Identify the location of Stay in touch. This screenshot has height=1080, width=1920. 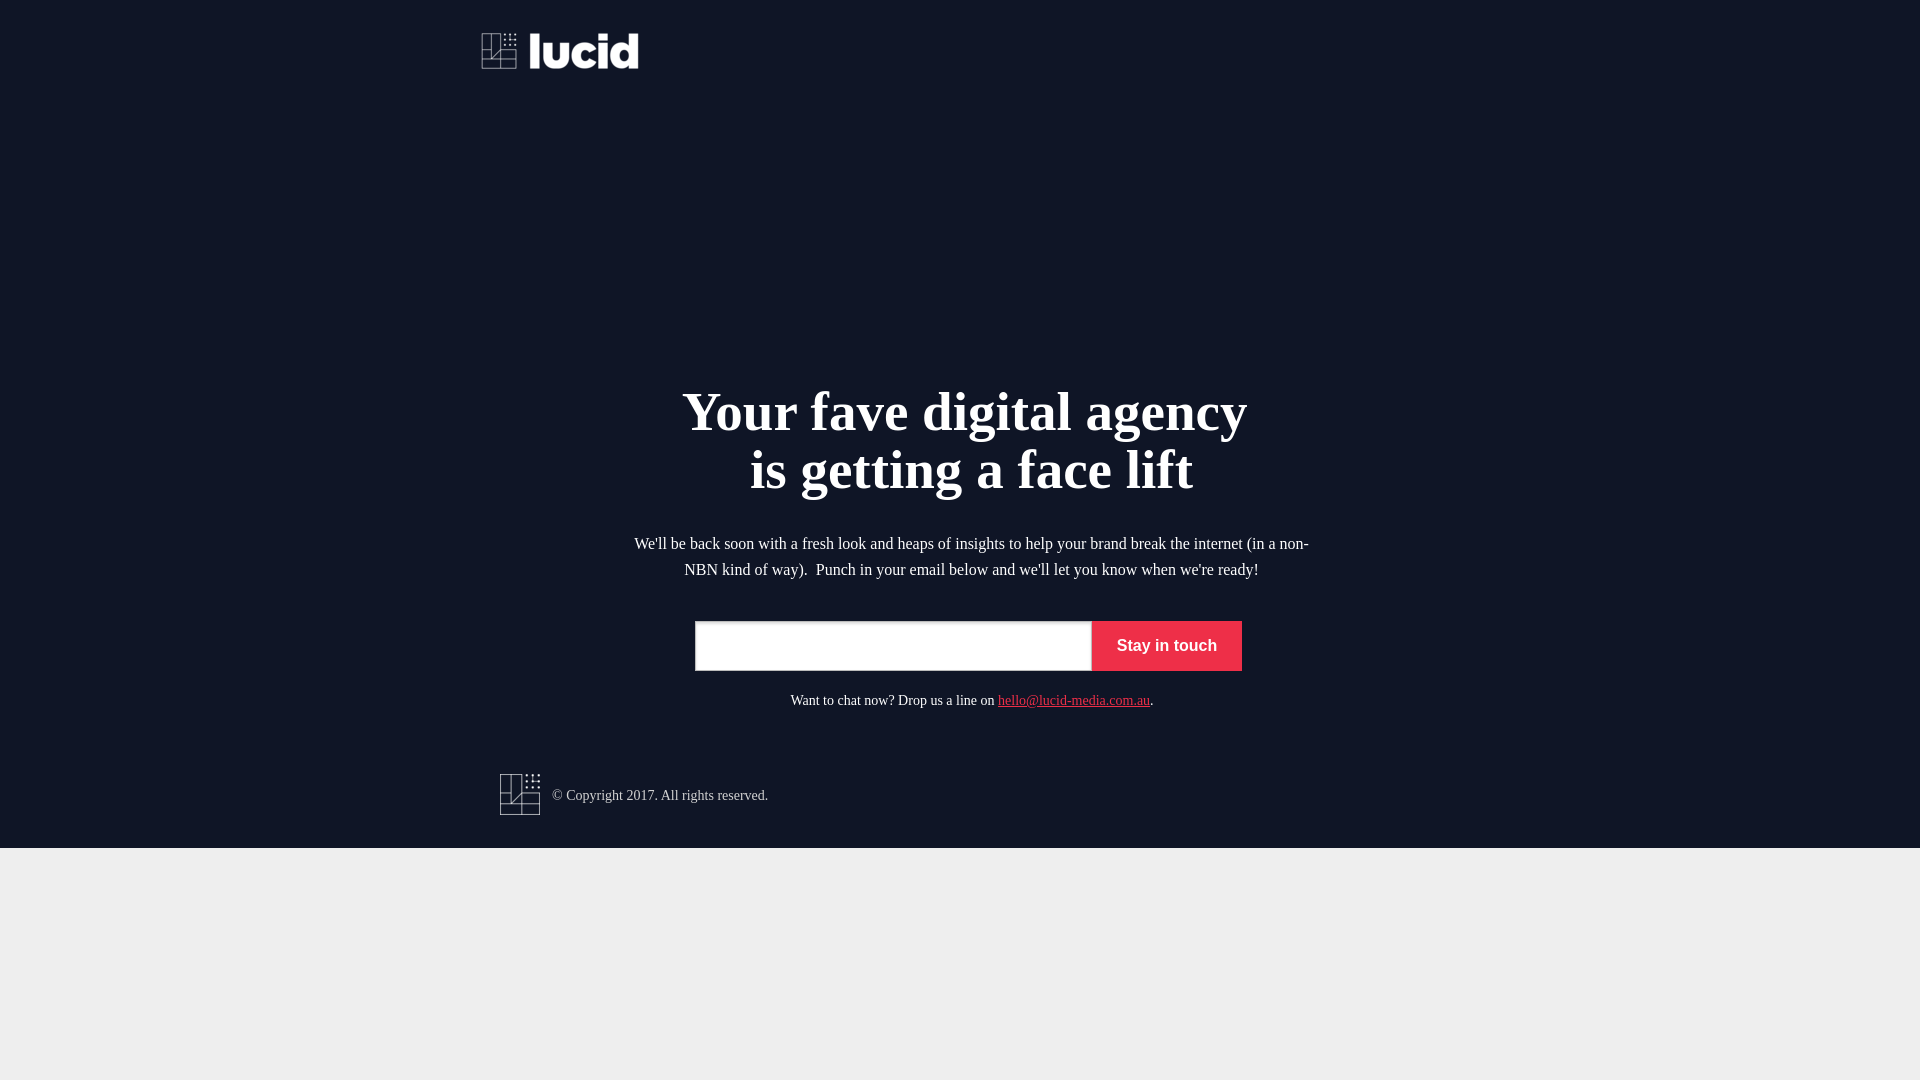
(1167, 646).